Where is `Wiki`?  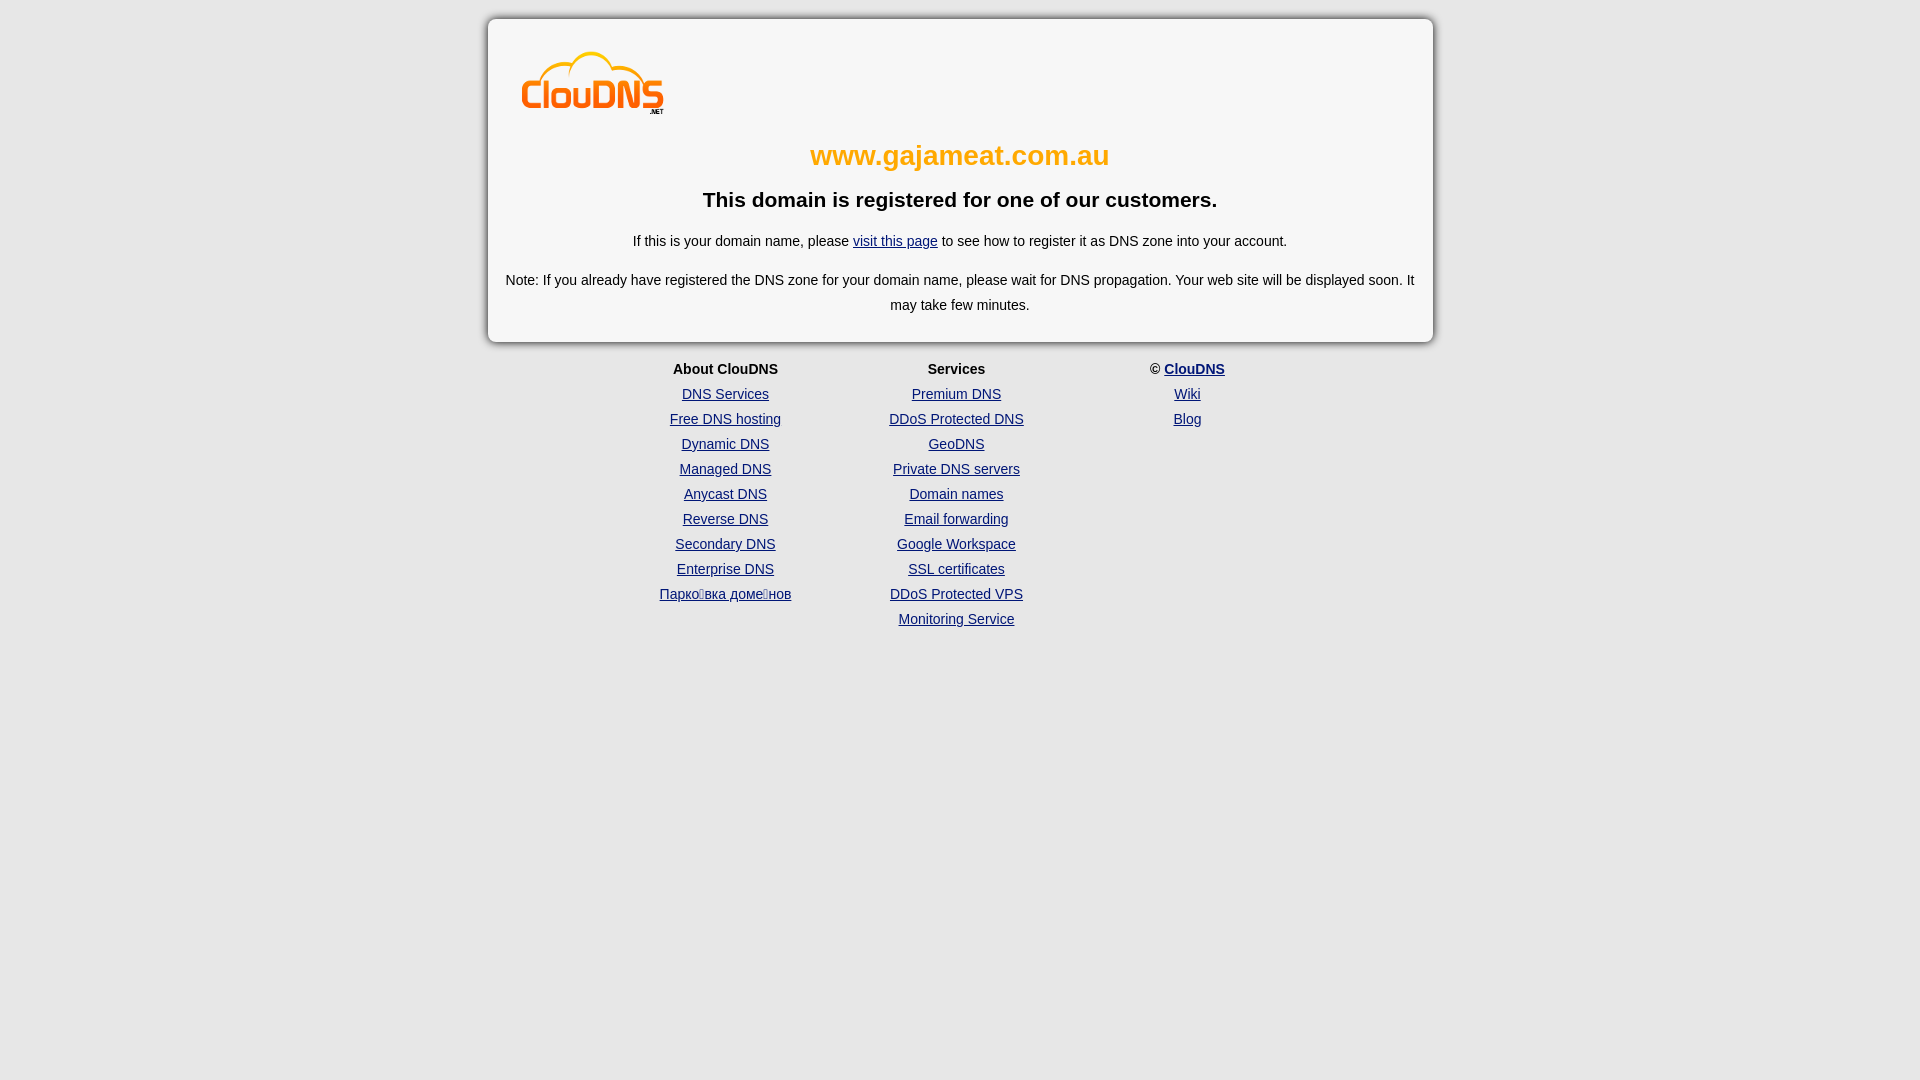
Wiki is located at coordinates (1187, 394).